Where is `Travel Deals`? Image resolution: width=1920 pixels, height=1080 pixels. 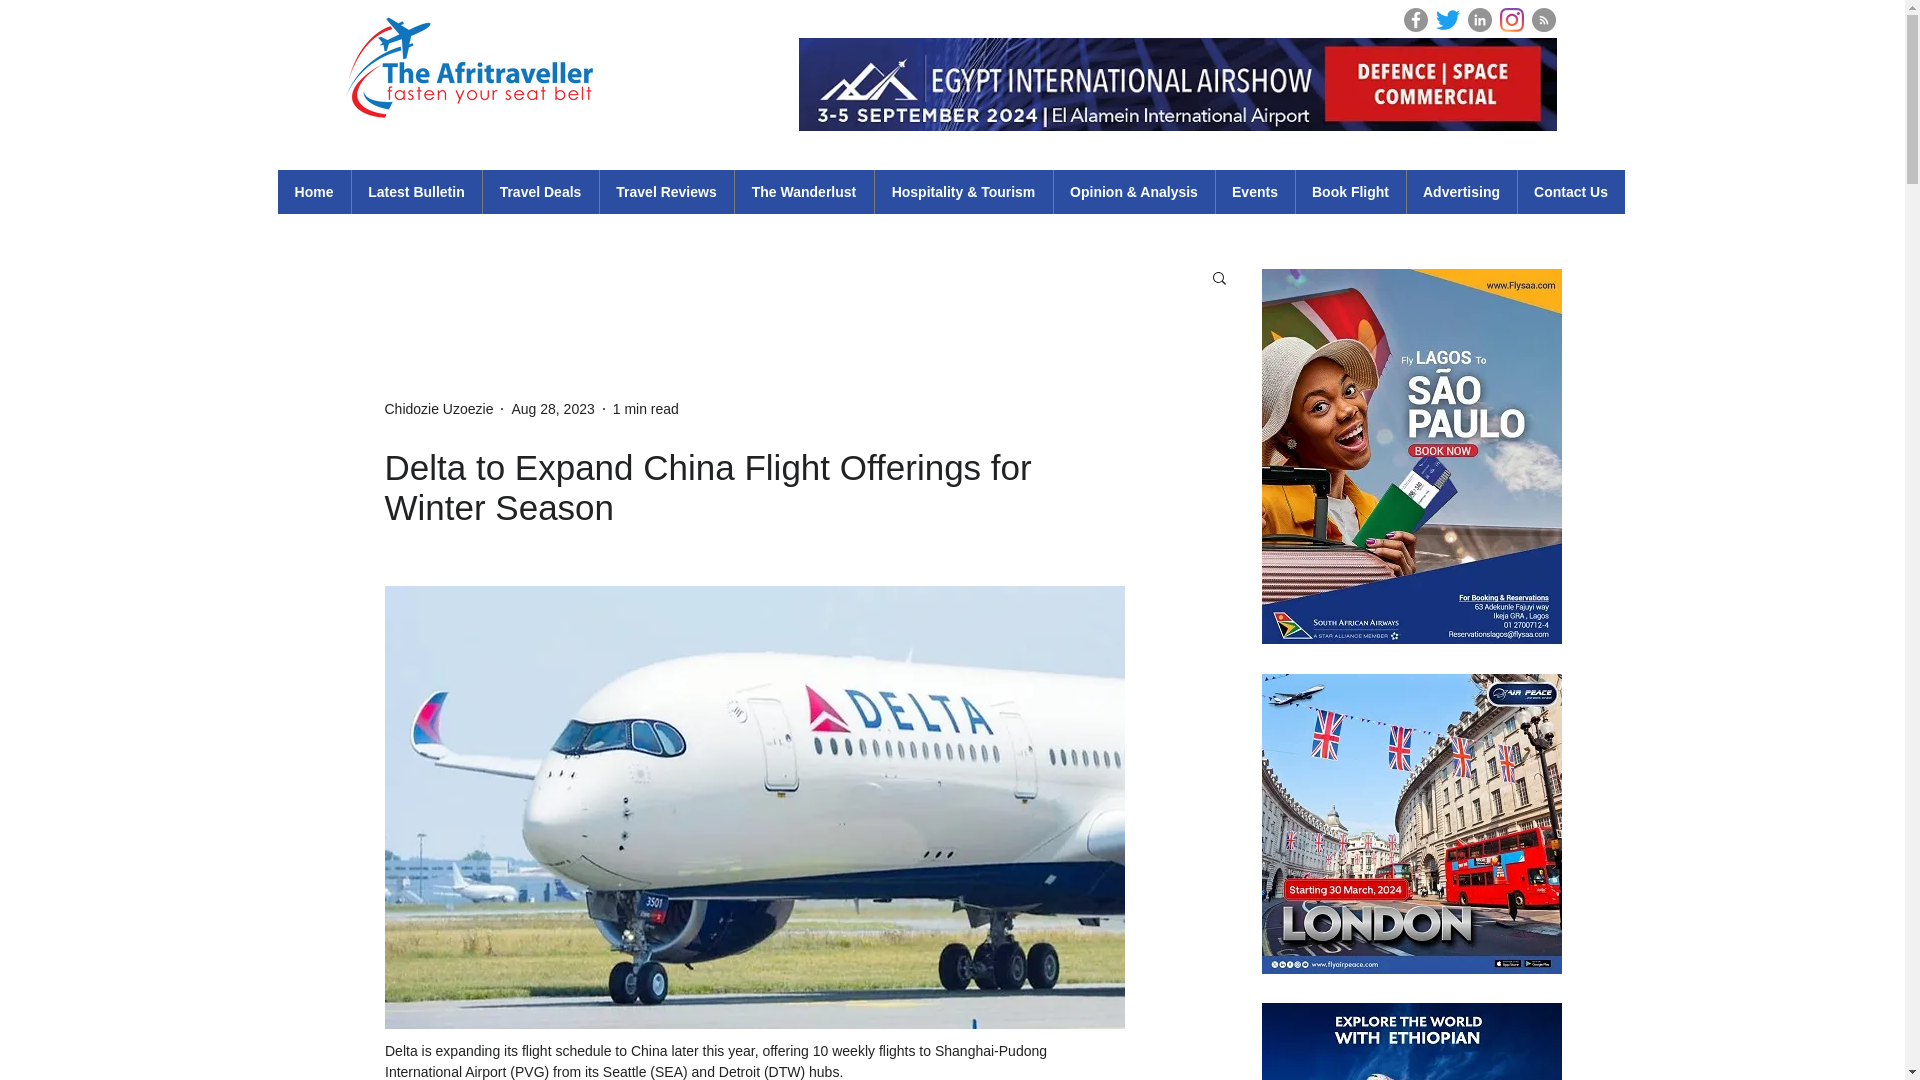 Travel Deals is located at coordinates (540, 191).